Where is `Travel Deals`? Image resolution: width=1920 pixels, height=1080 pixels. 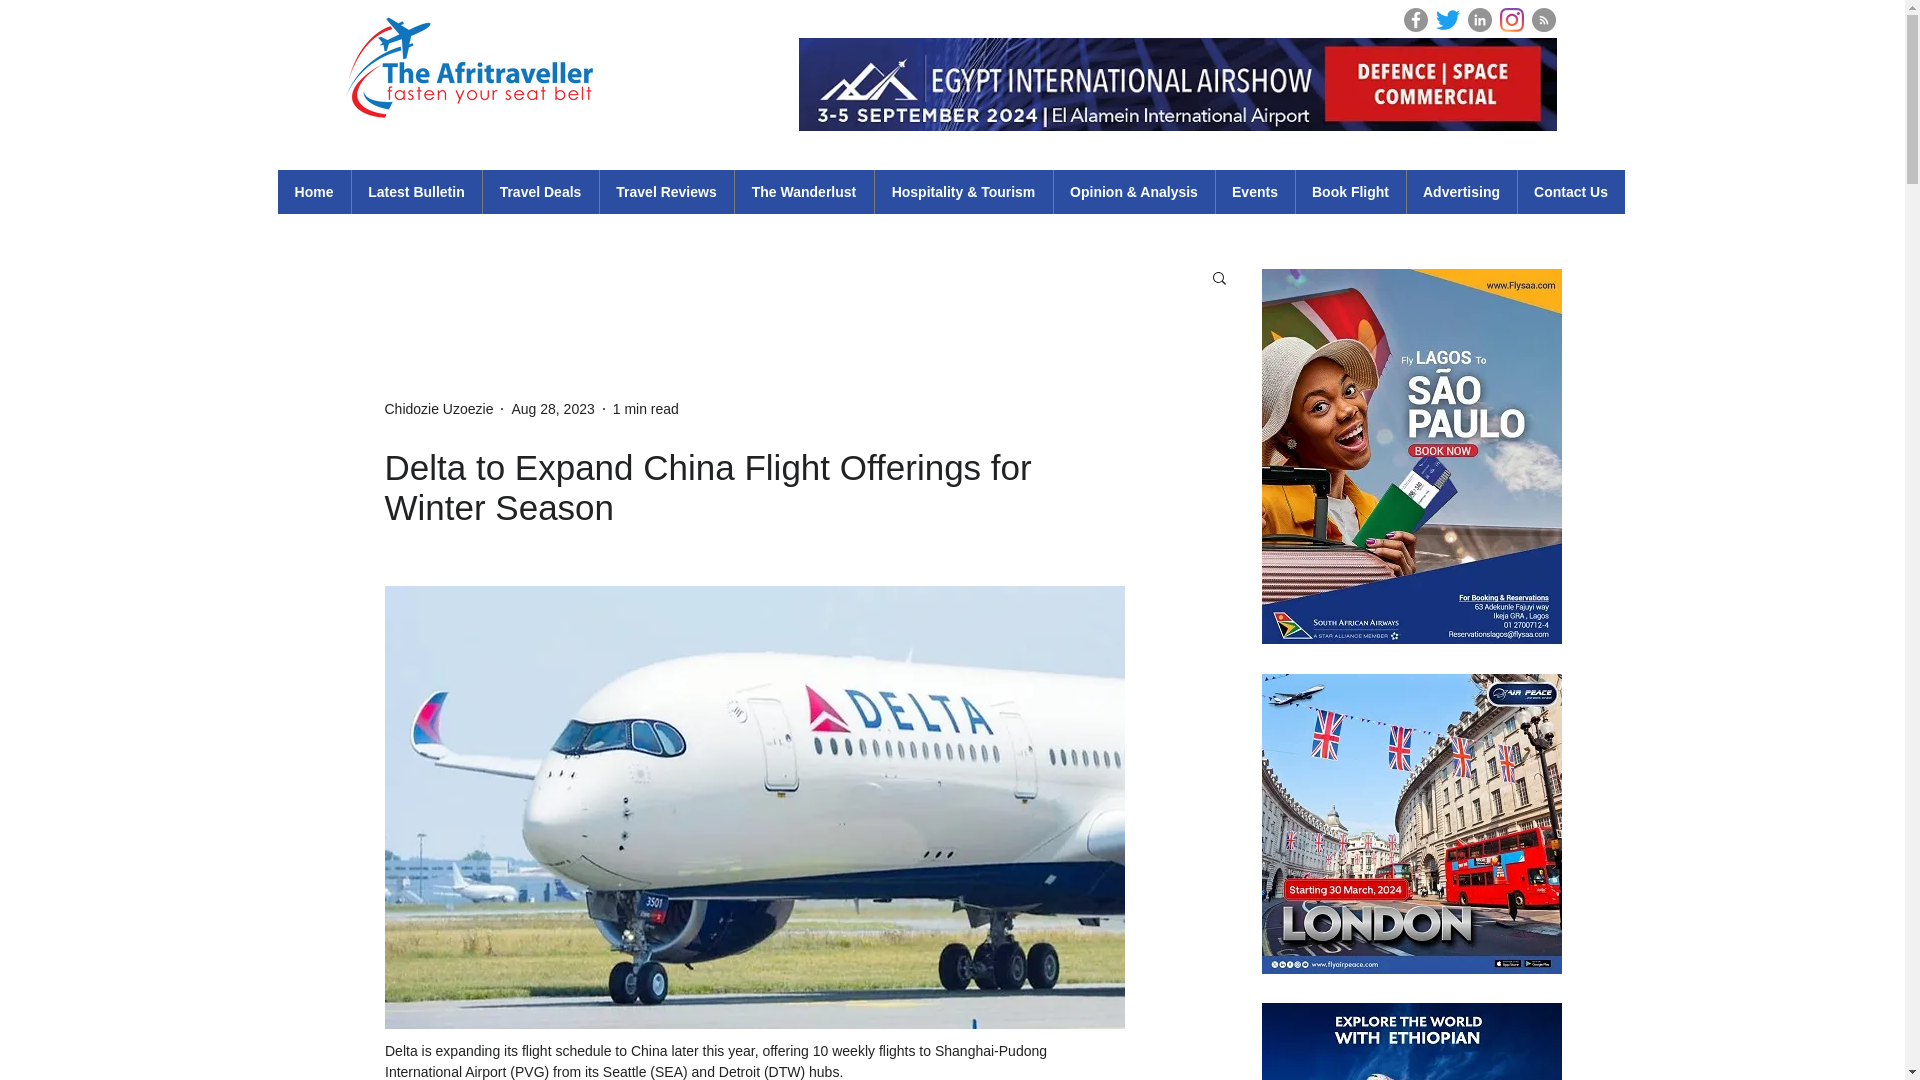 Travel Deals is located at coordinates (540, 191).